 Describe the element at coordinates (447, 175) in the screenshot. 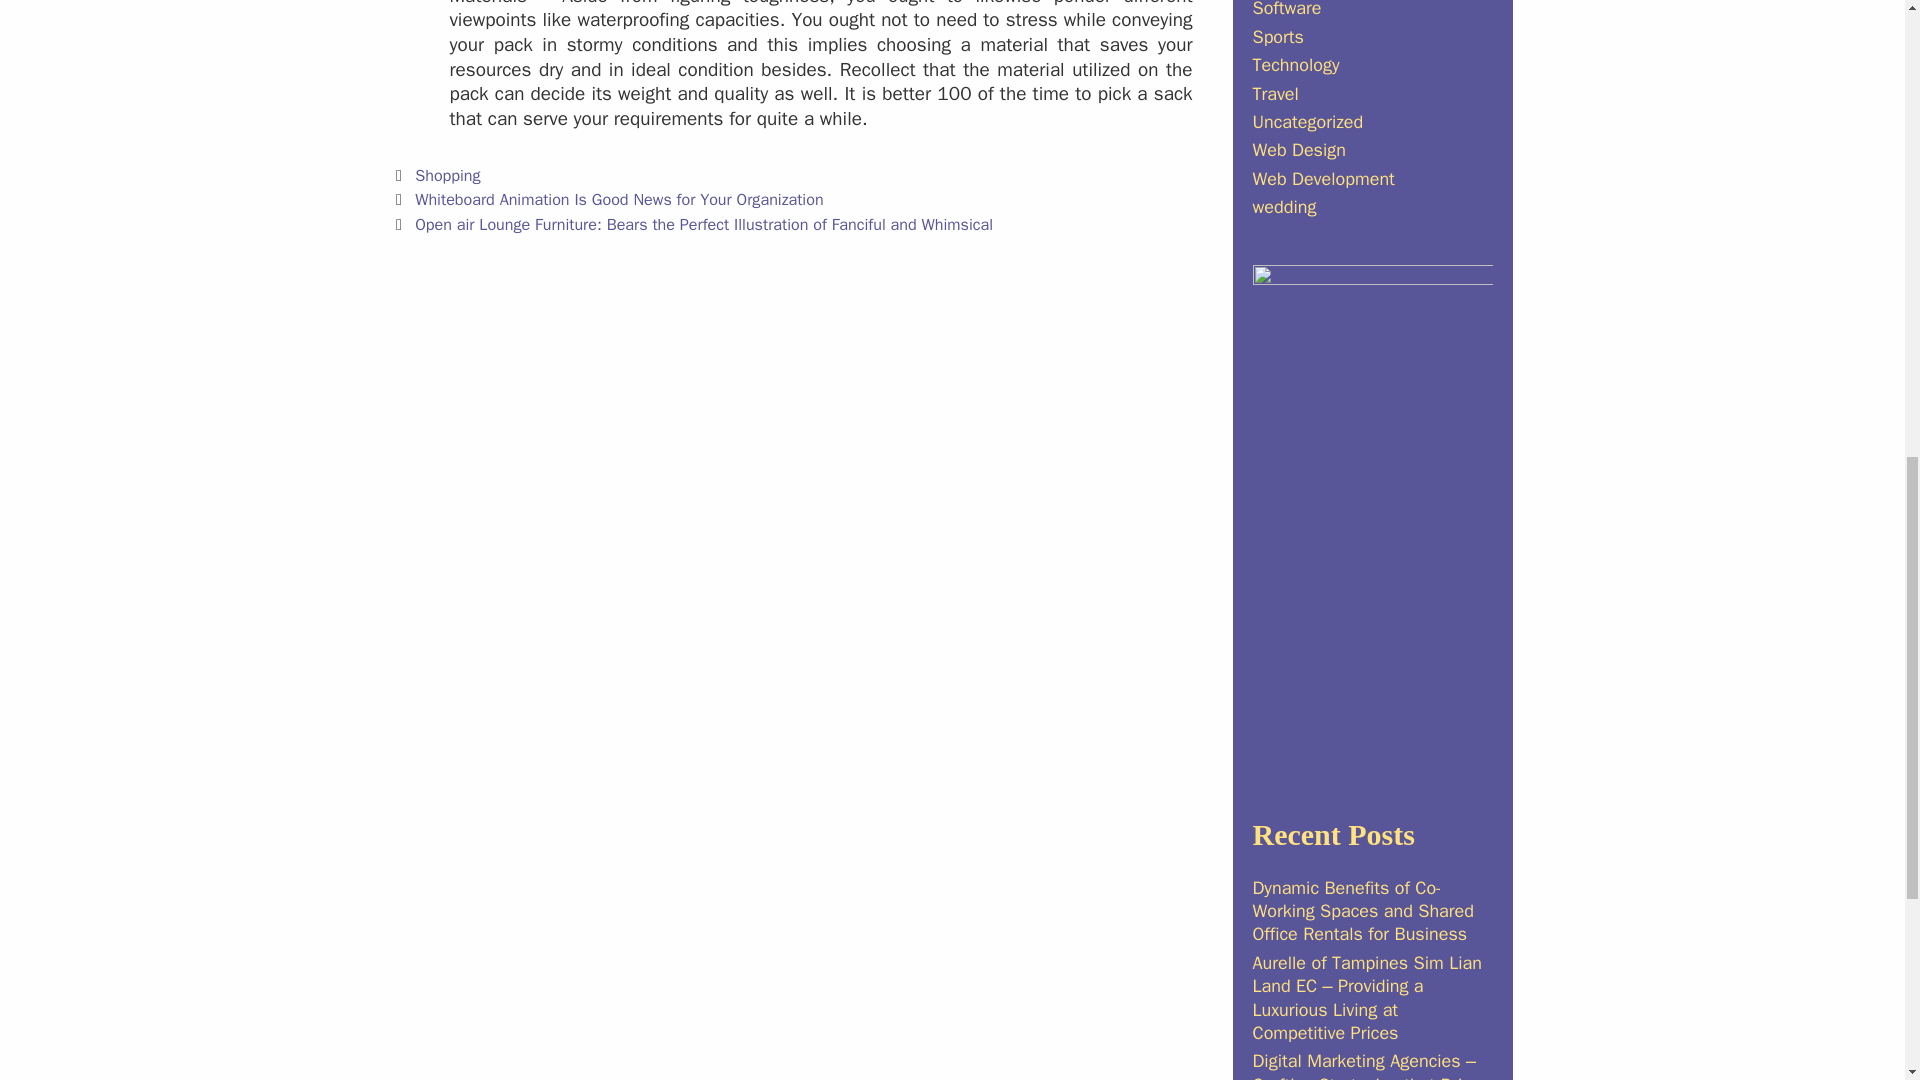

I see `Shopping` at that location.